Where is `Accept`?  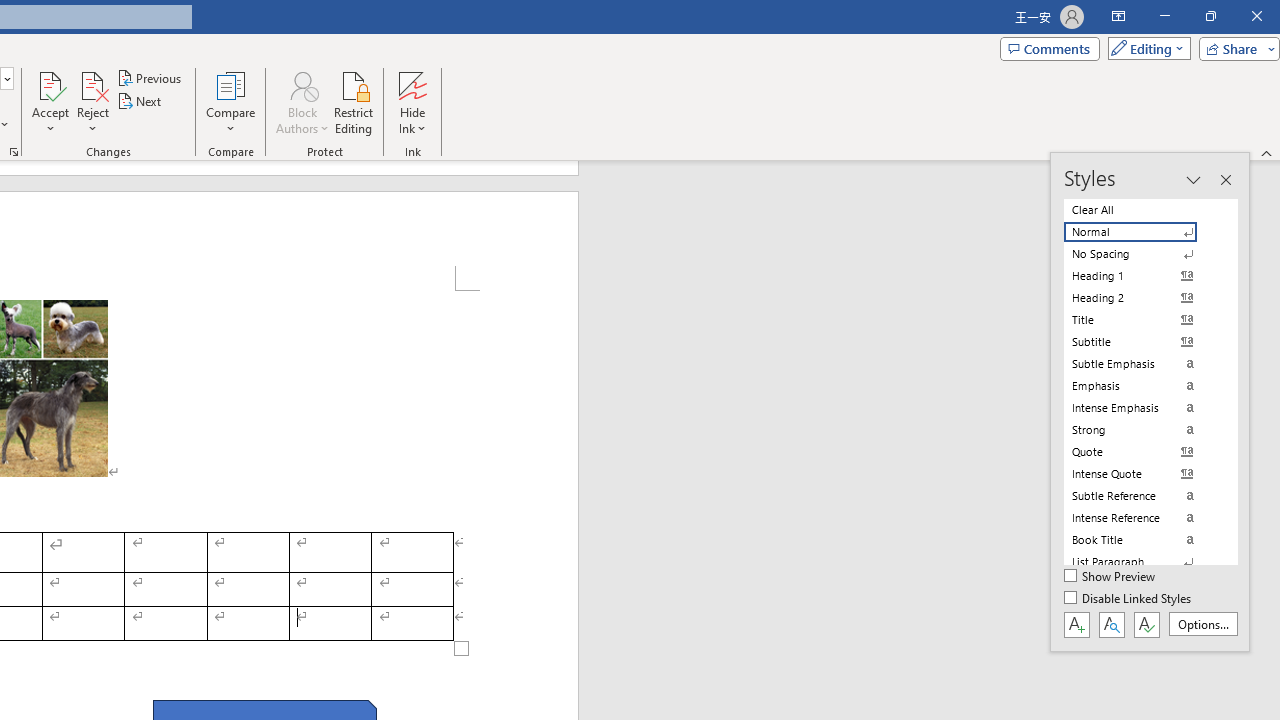 Accept is located at coordinates (50, 102).